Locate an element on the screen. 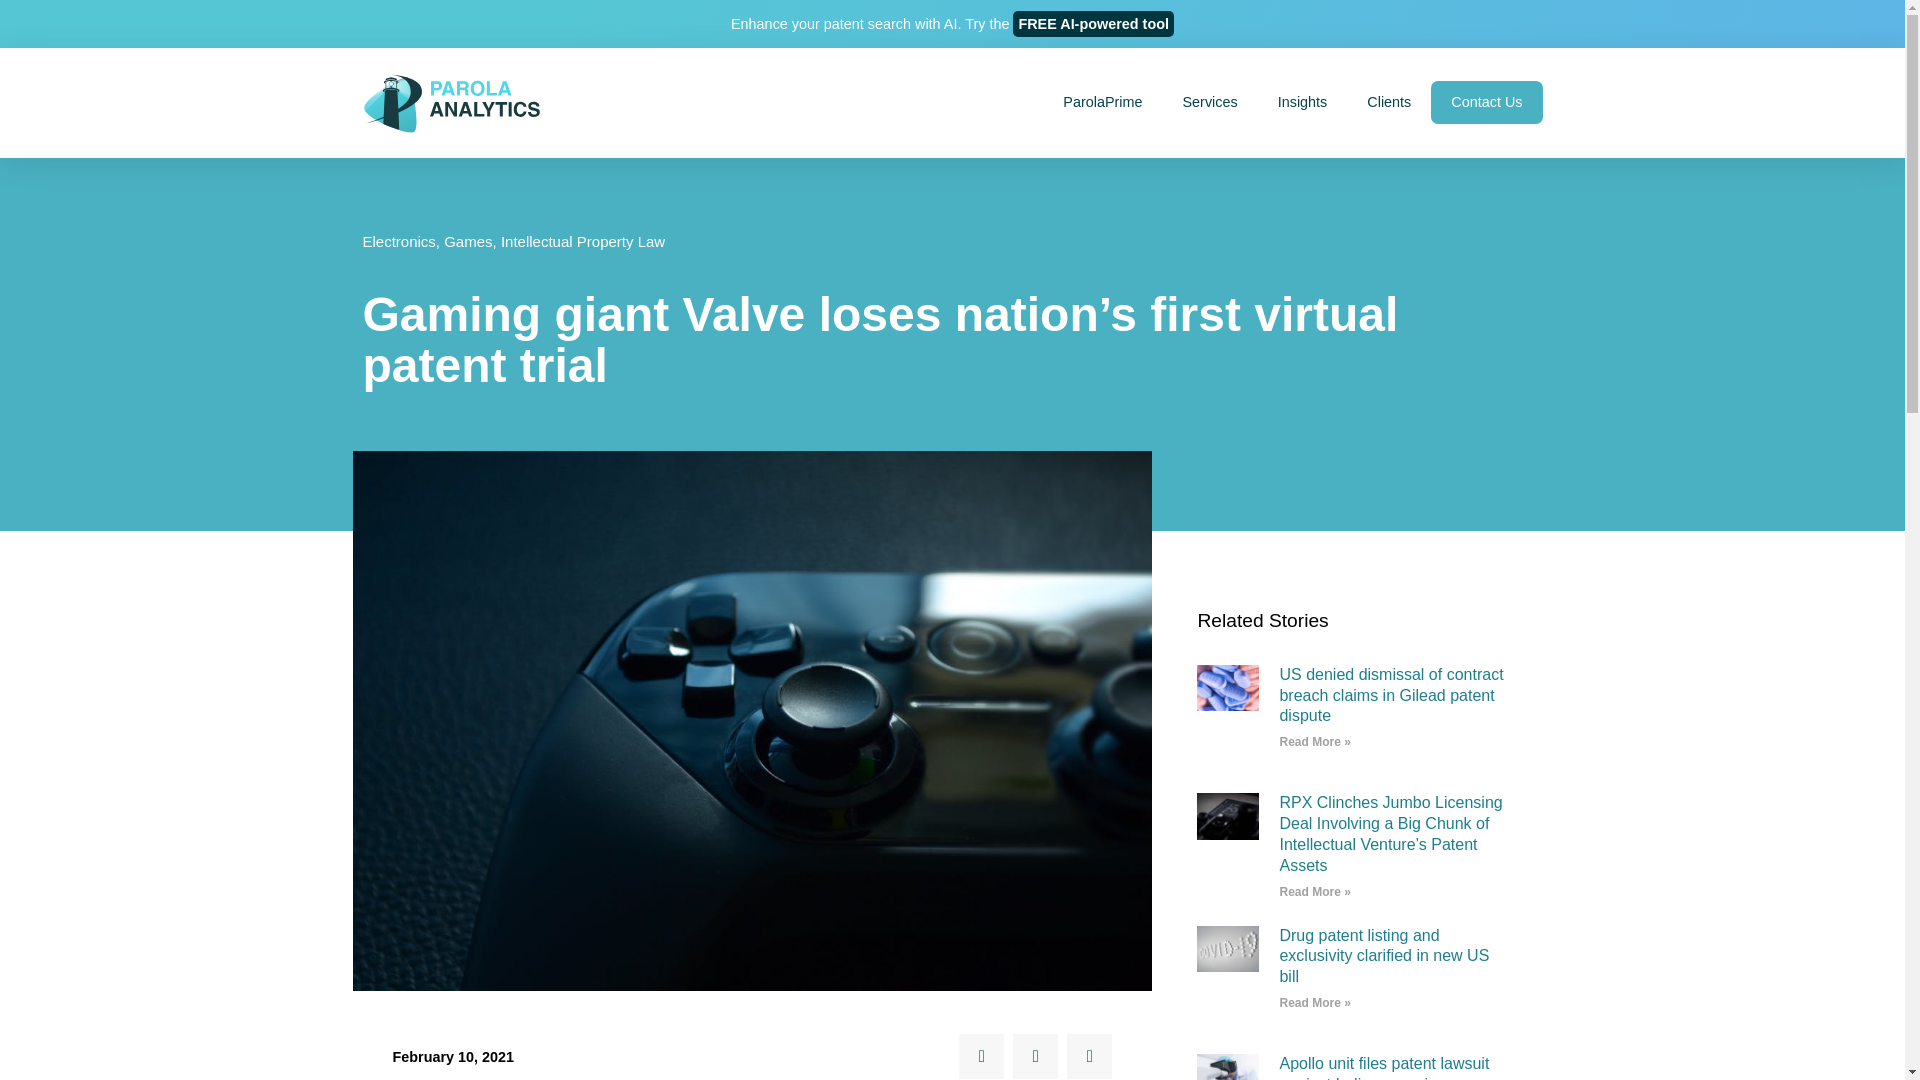  Clients is located at coordinates (1388, 102).